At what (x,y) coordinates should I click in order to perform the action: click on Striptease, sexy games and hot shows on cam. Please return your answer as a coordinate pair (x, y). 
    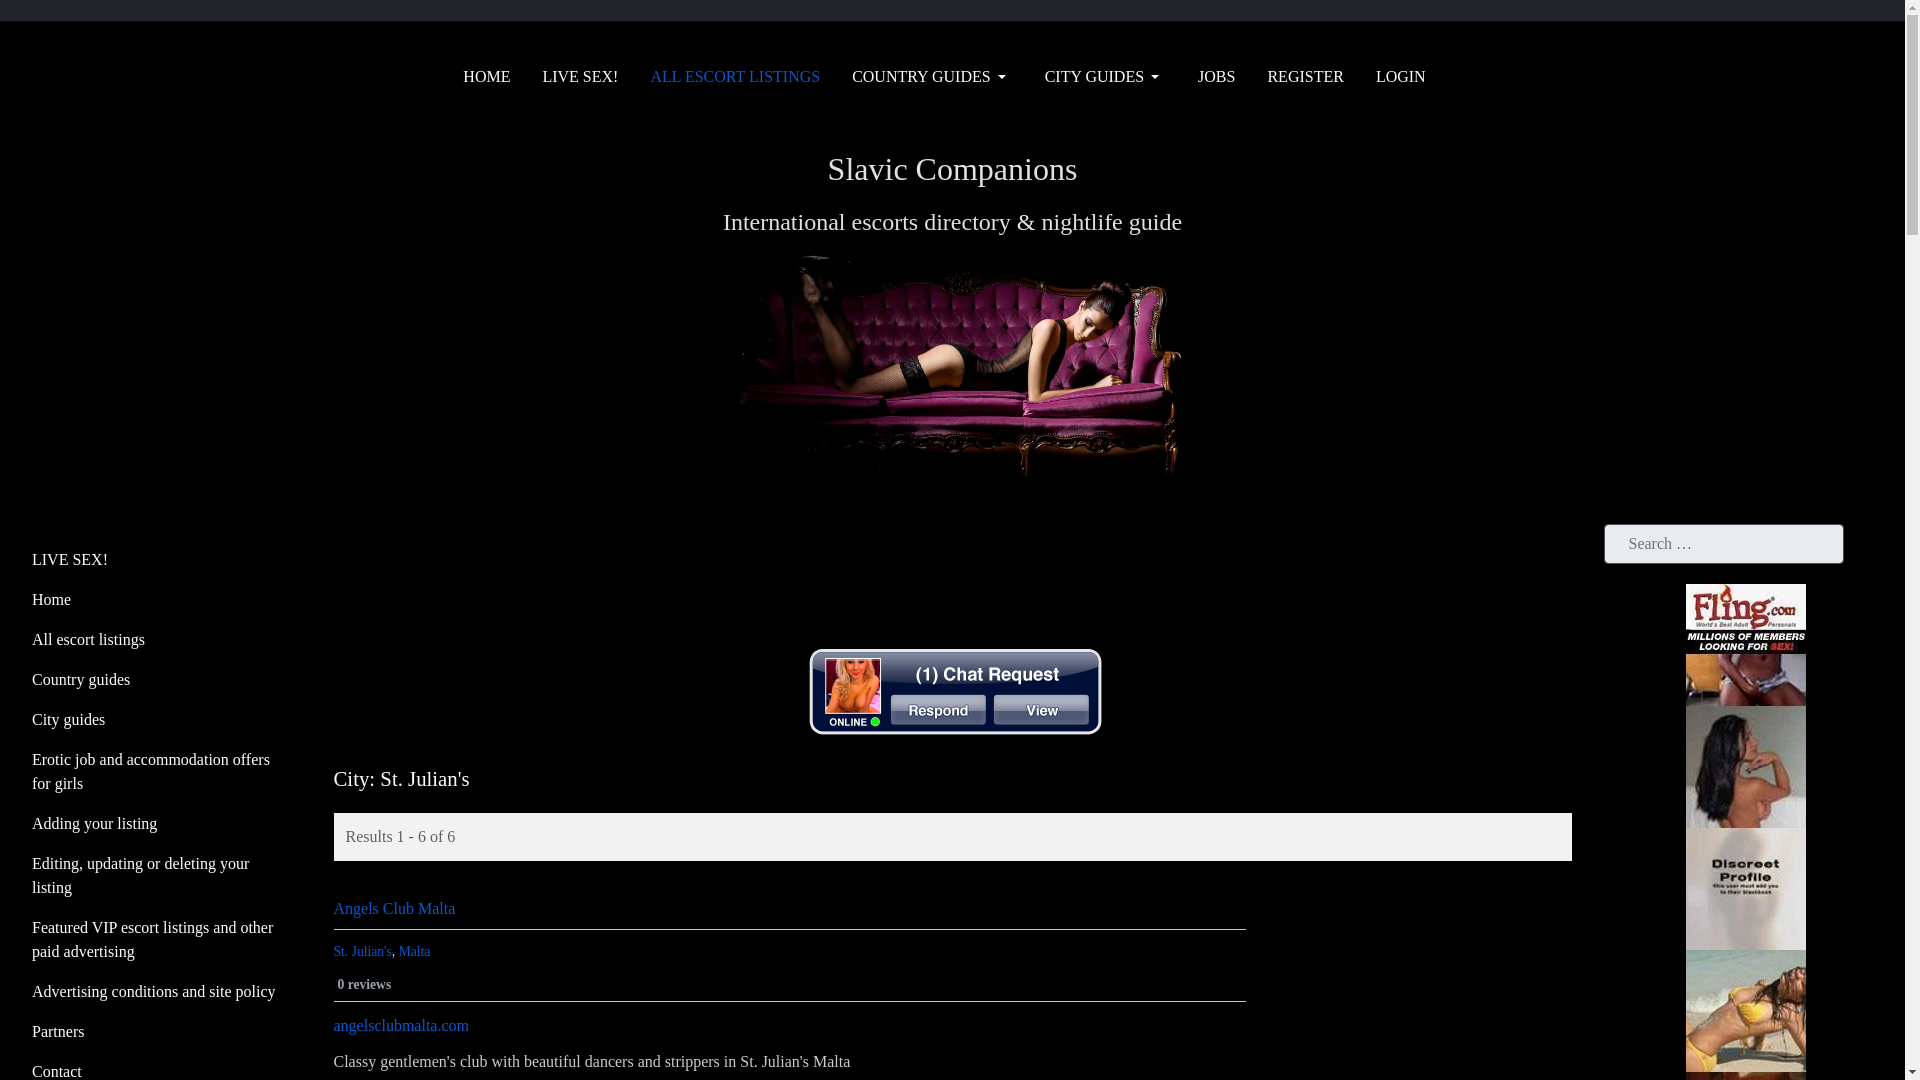
    Looking at the image, I should click on (159, 560).